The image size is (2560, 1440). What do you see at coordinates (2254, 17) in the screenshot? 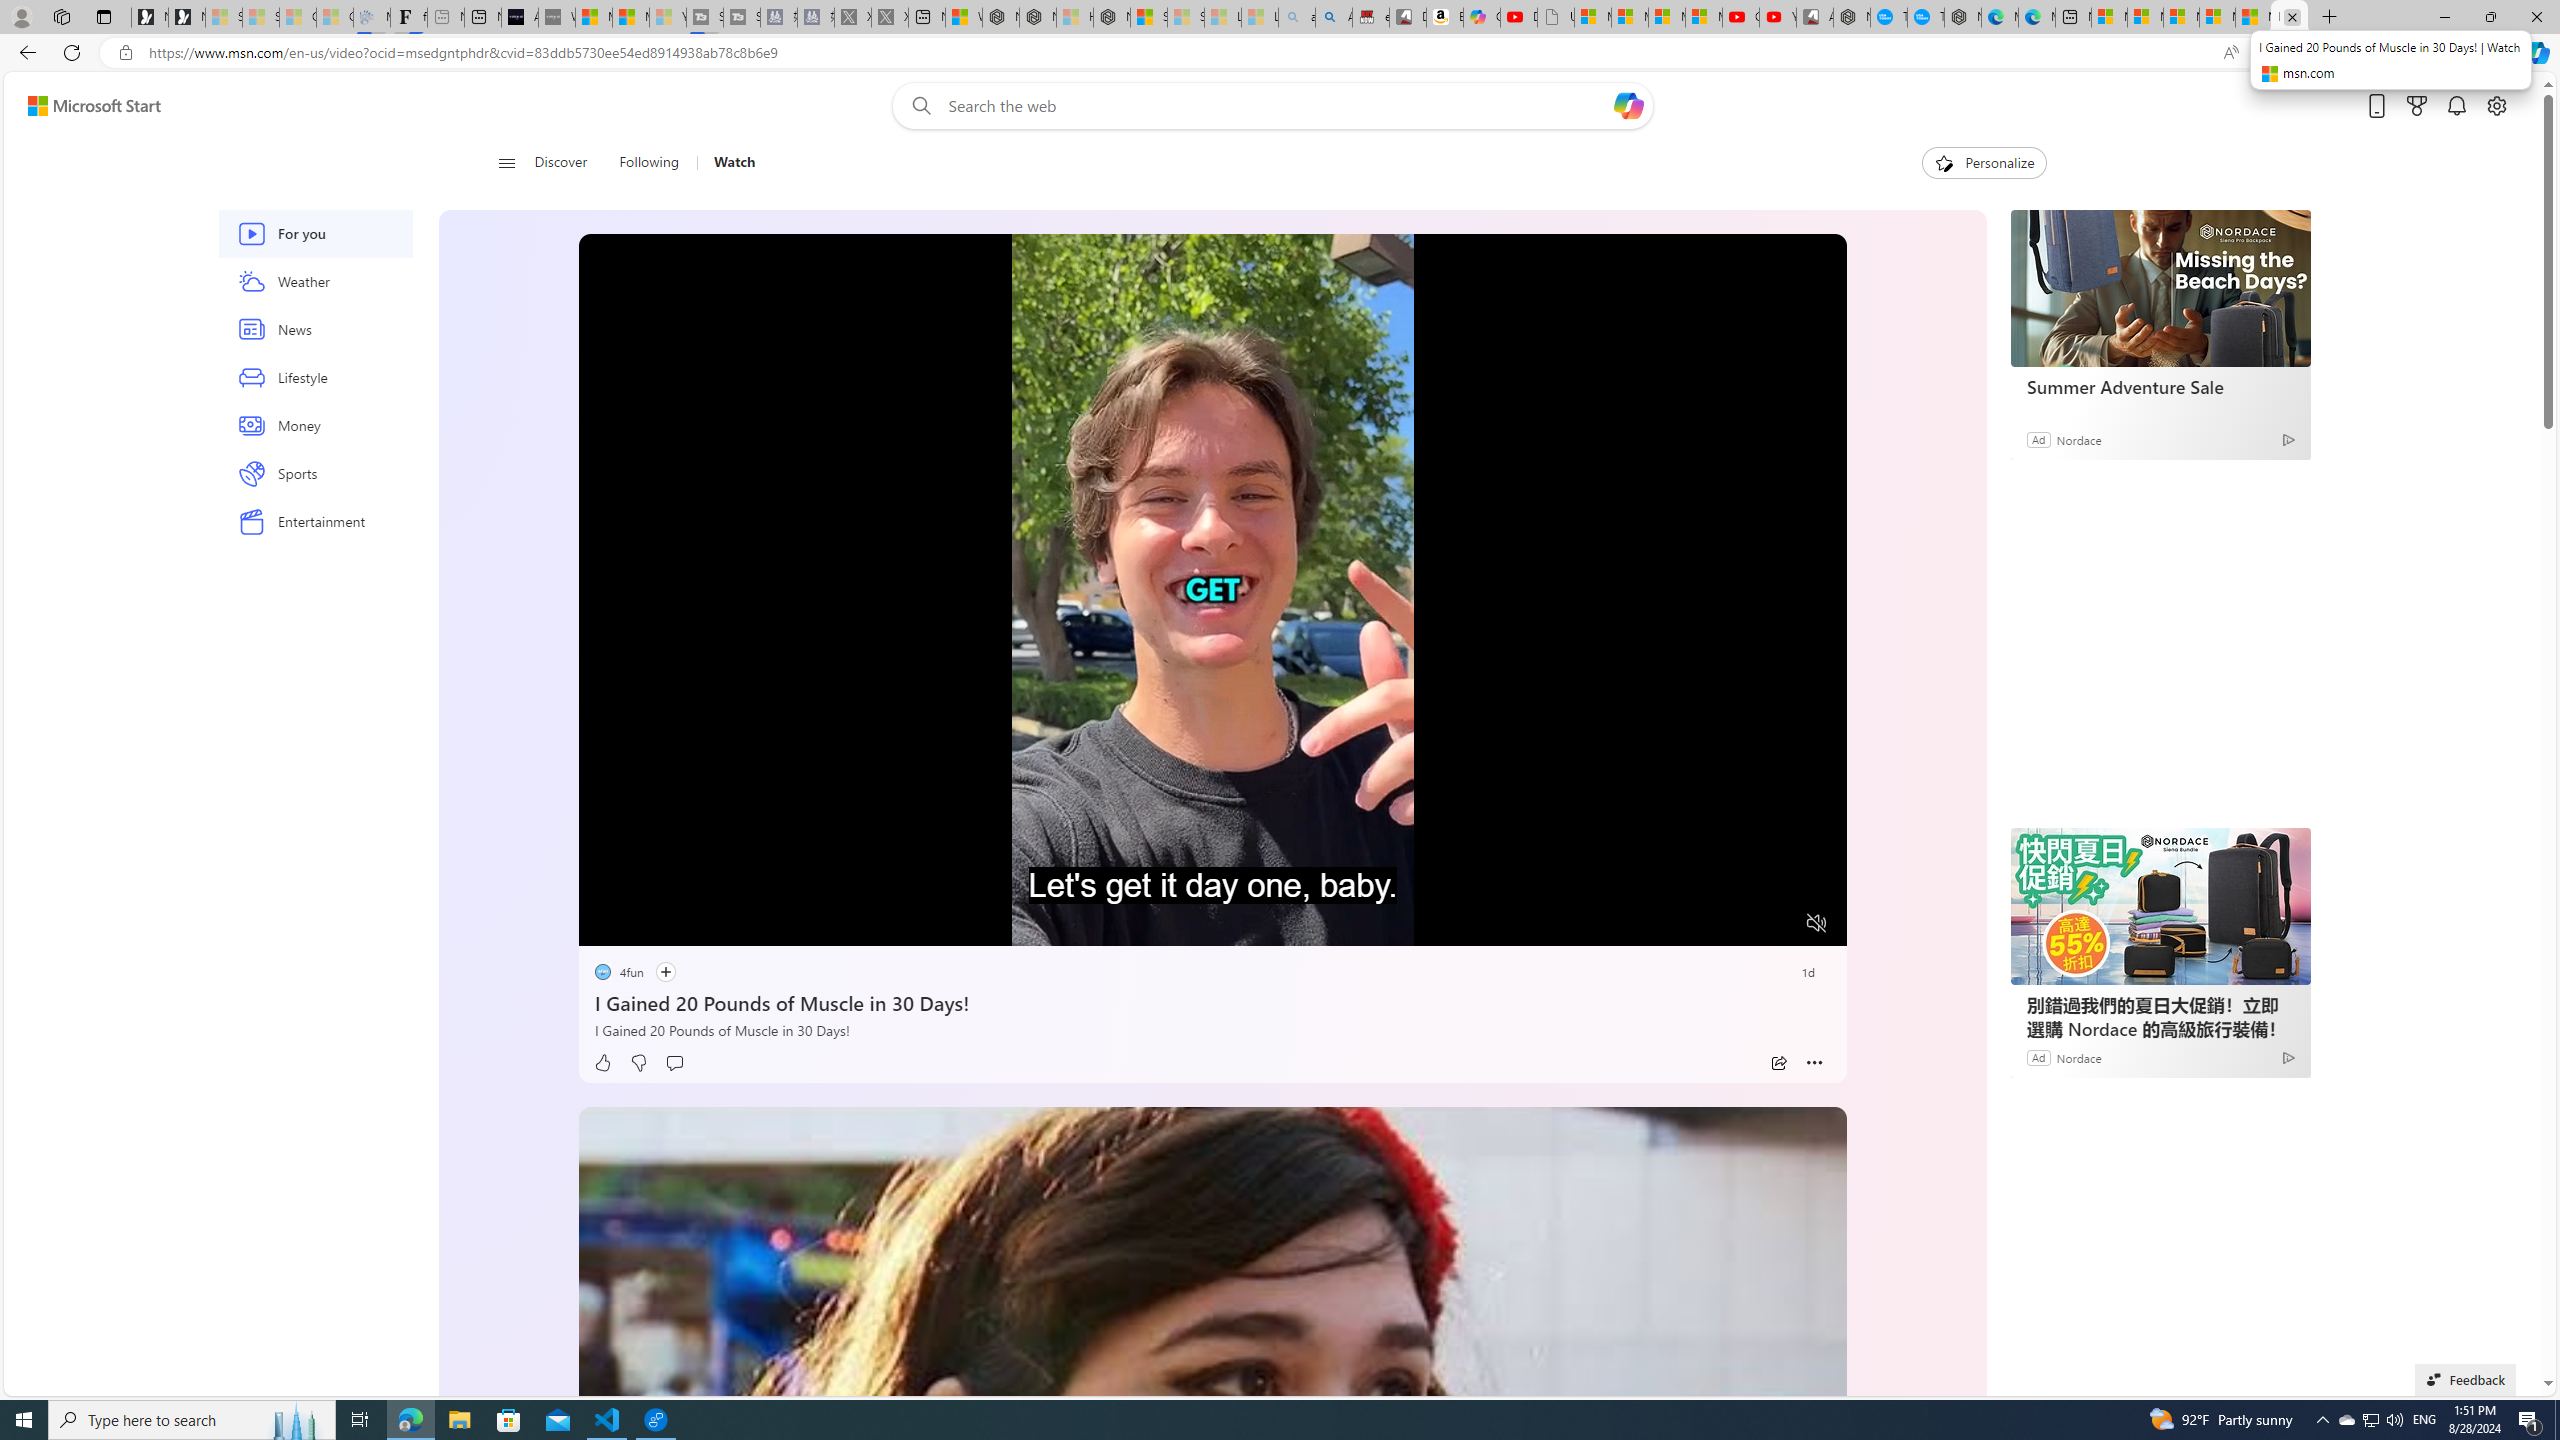
I see `Microsoft Start` at bounding box center [2254, 17].